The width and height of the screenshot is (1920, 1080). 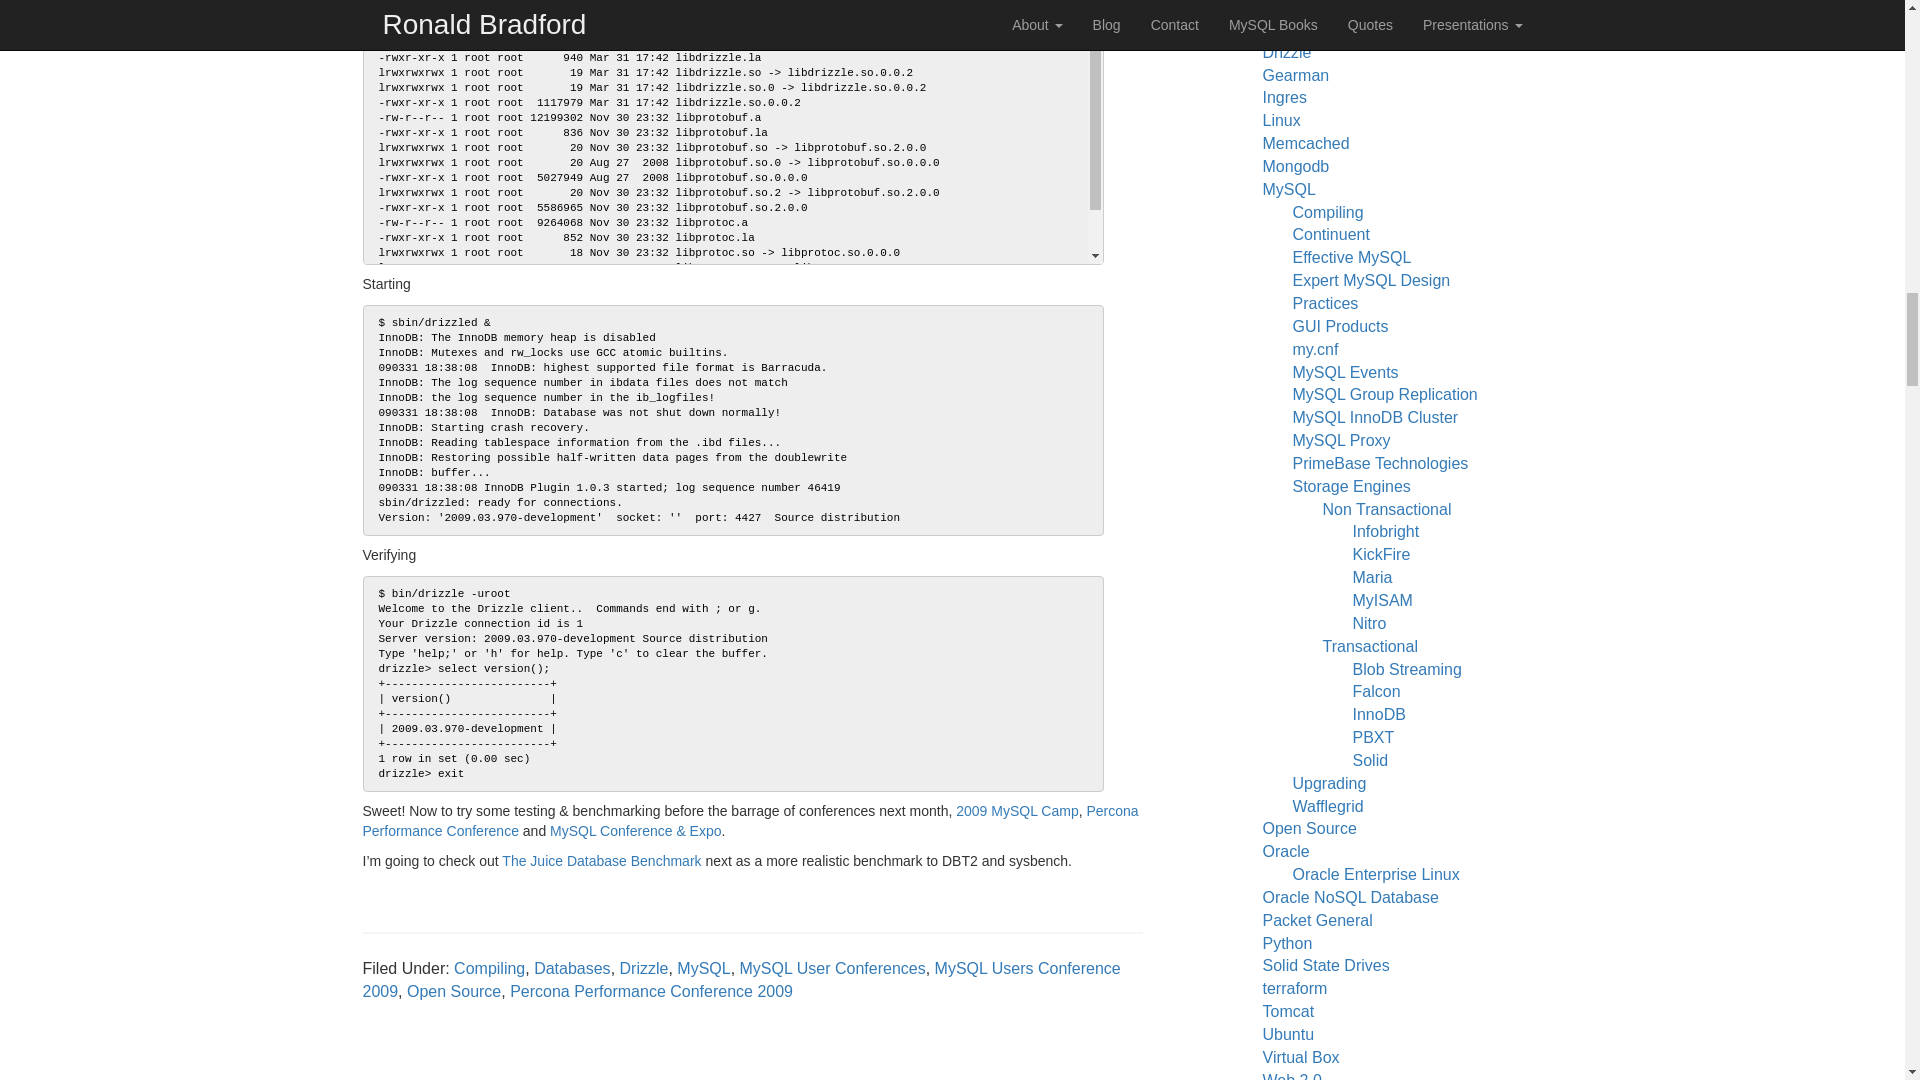 I want to click on The MySQL Open Source Database, so click(x=1288, y=189).